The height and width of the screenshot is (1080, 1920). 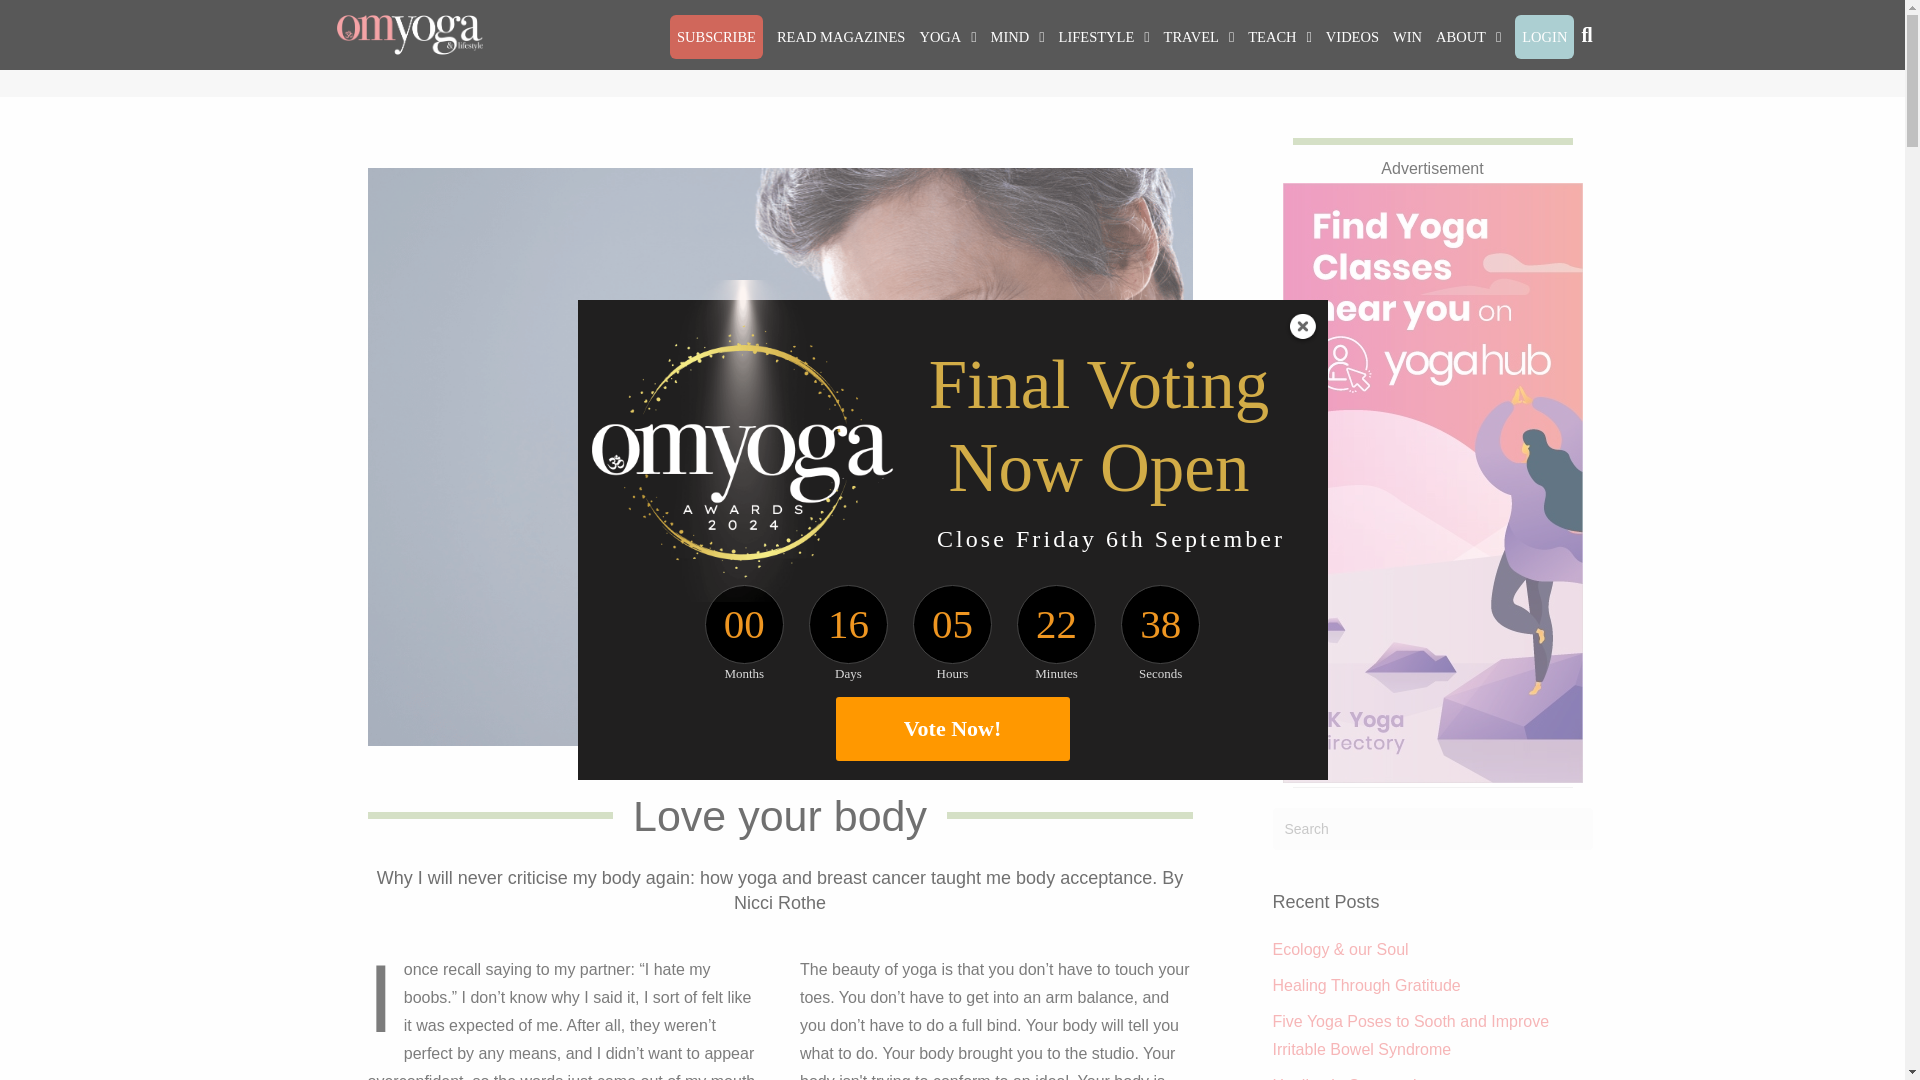 What do you see at coordinates (840, 37) in the screenshot?
I see `READ MAGAZINES` at bounding box center [840, 37].